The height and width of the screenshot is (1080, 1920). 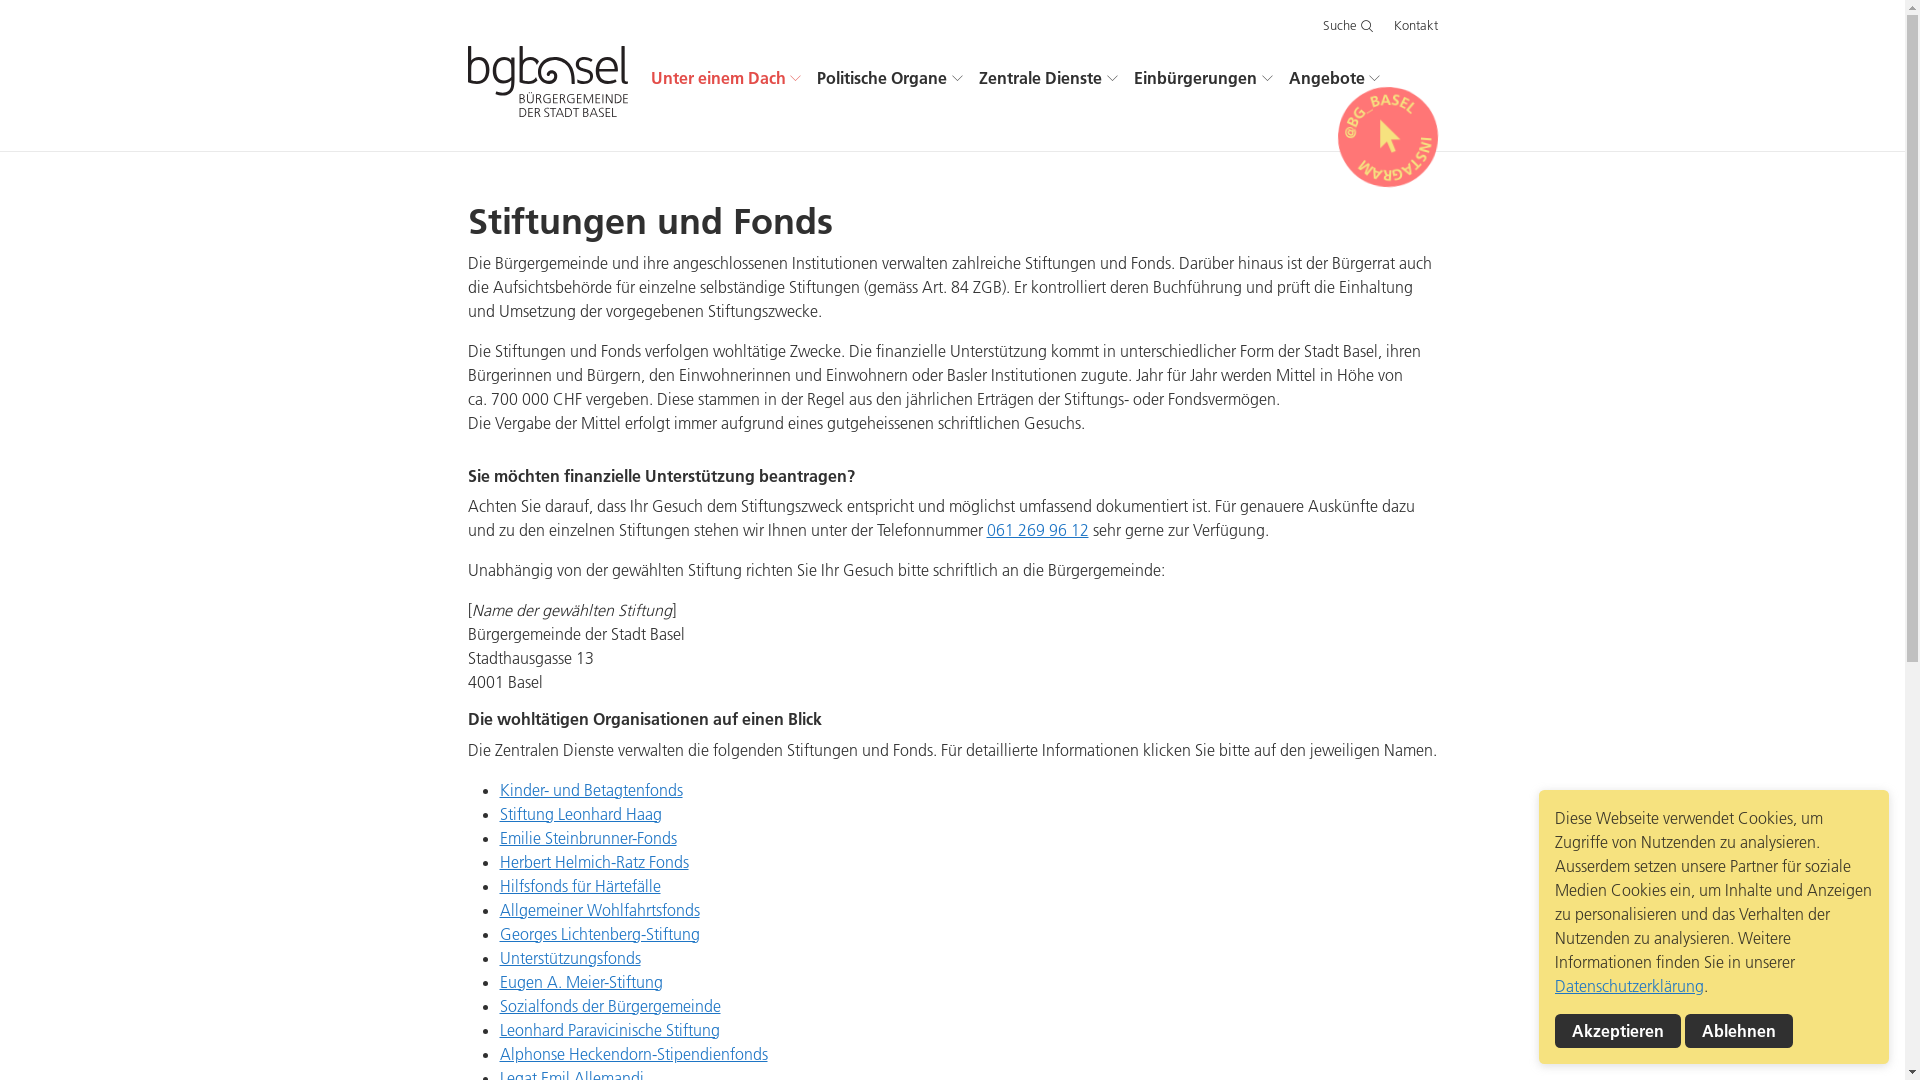 I want to click on Alphonse Heckendorn-Stipendienfonds, so click(x=634, y=1054).